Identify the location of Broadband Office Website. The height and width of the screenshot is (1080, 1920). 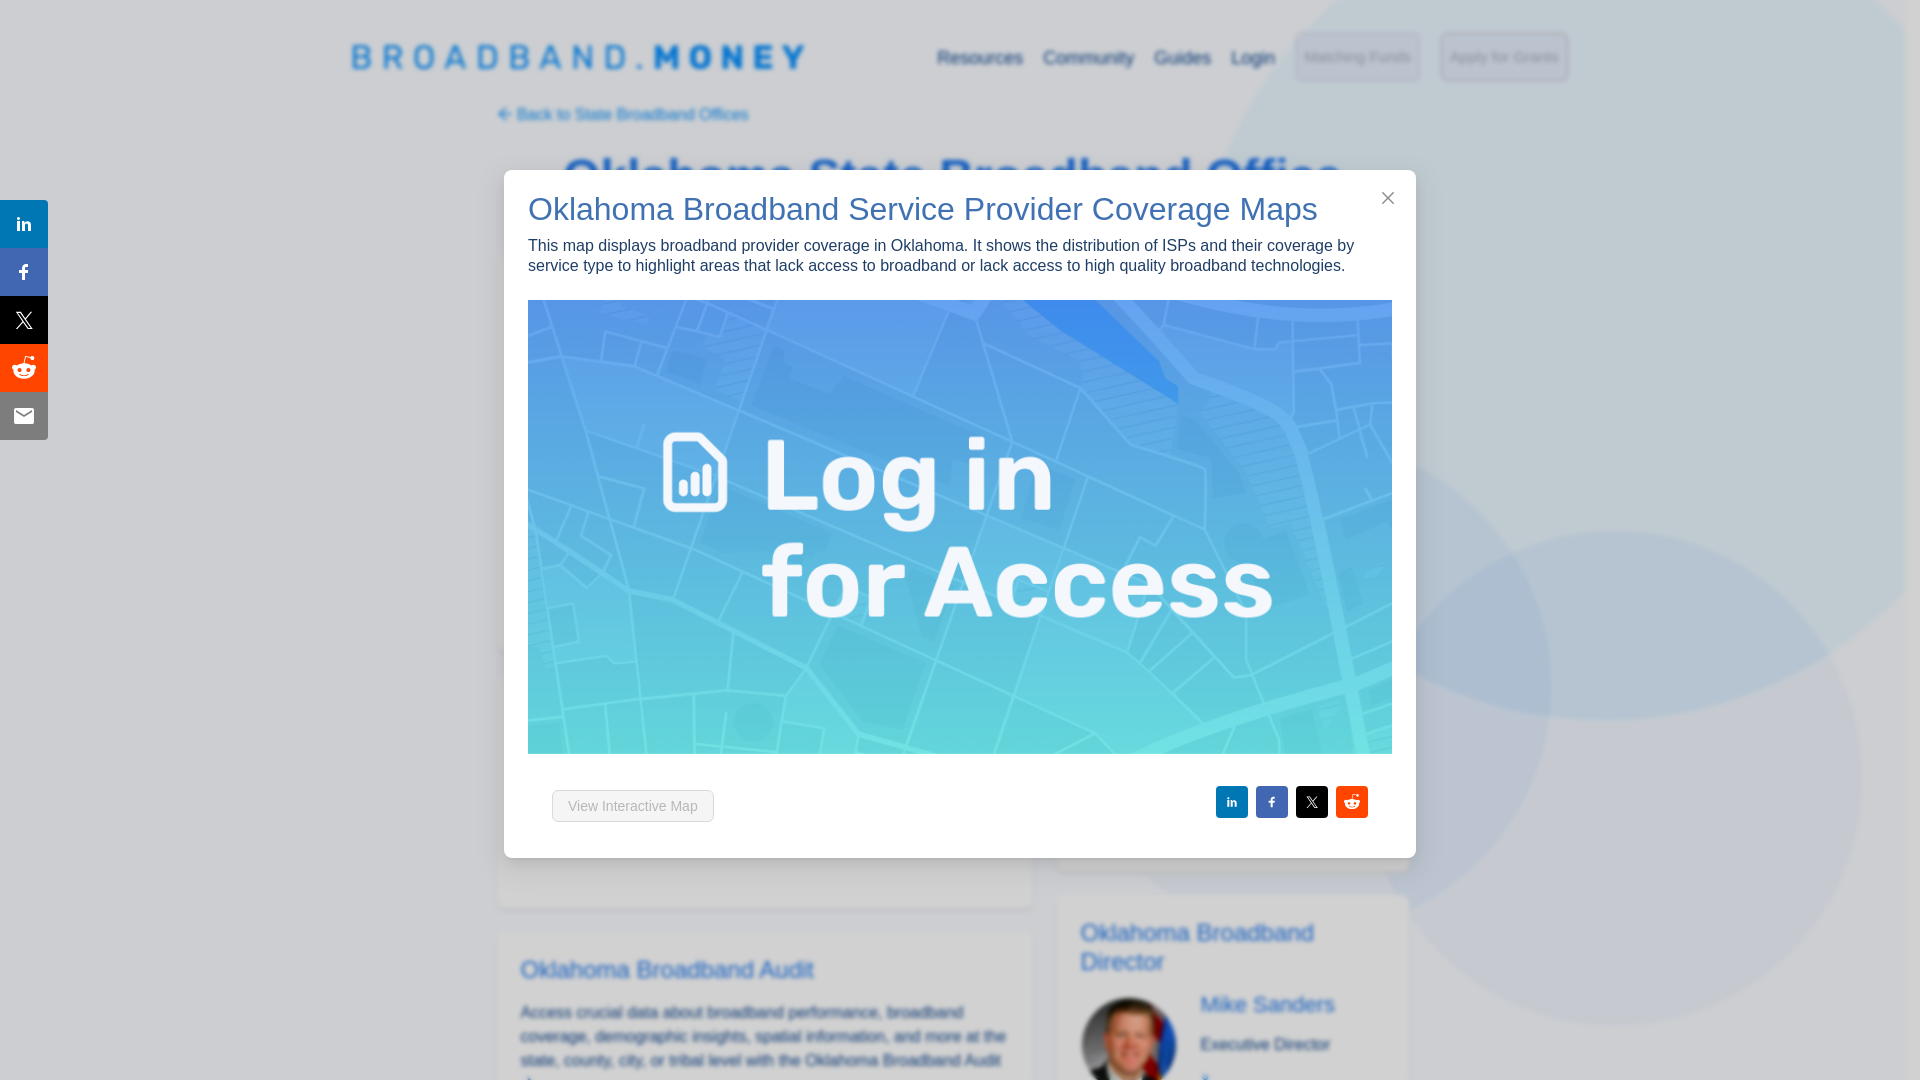
(1146, 586).